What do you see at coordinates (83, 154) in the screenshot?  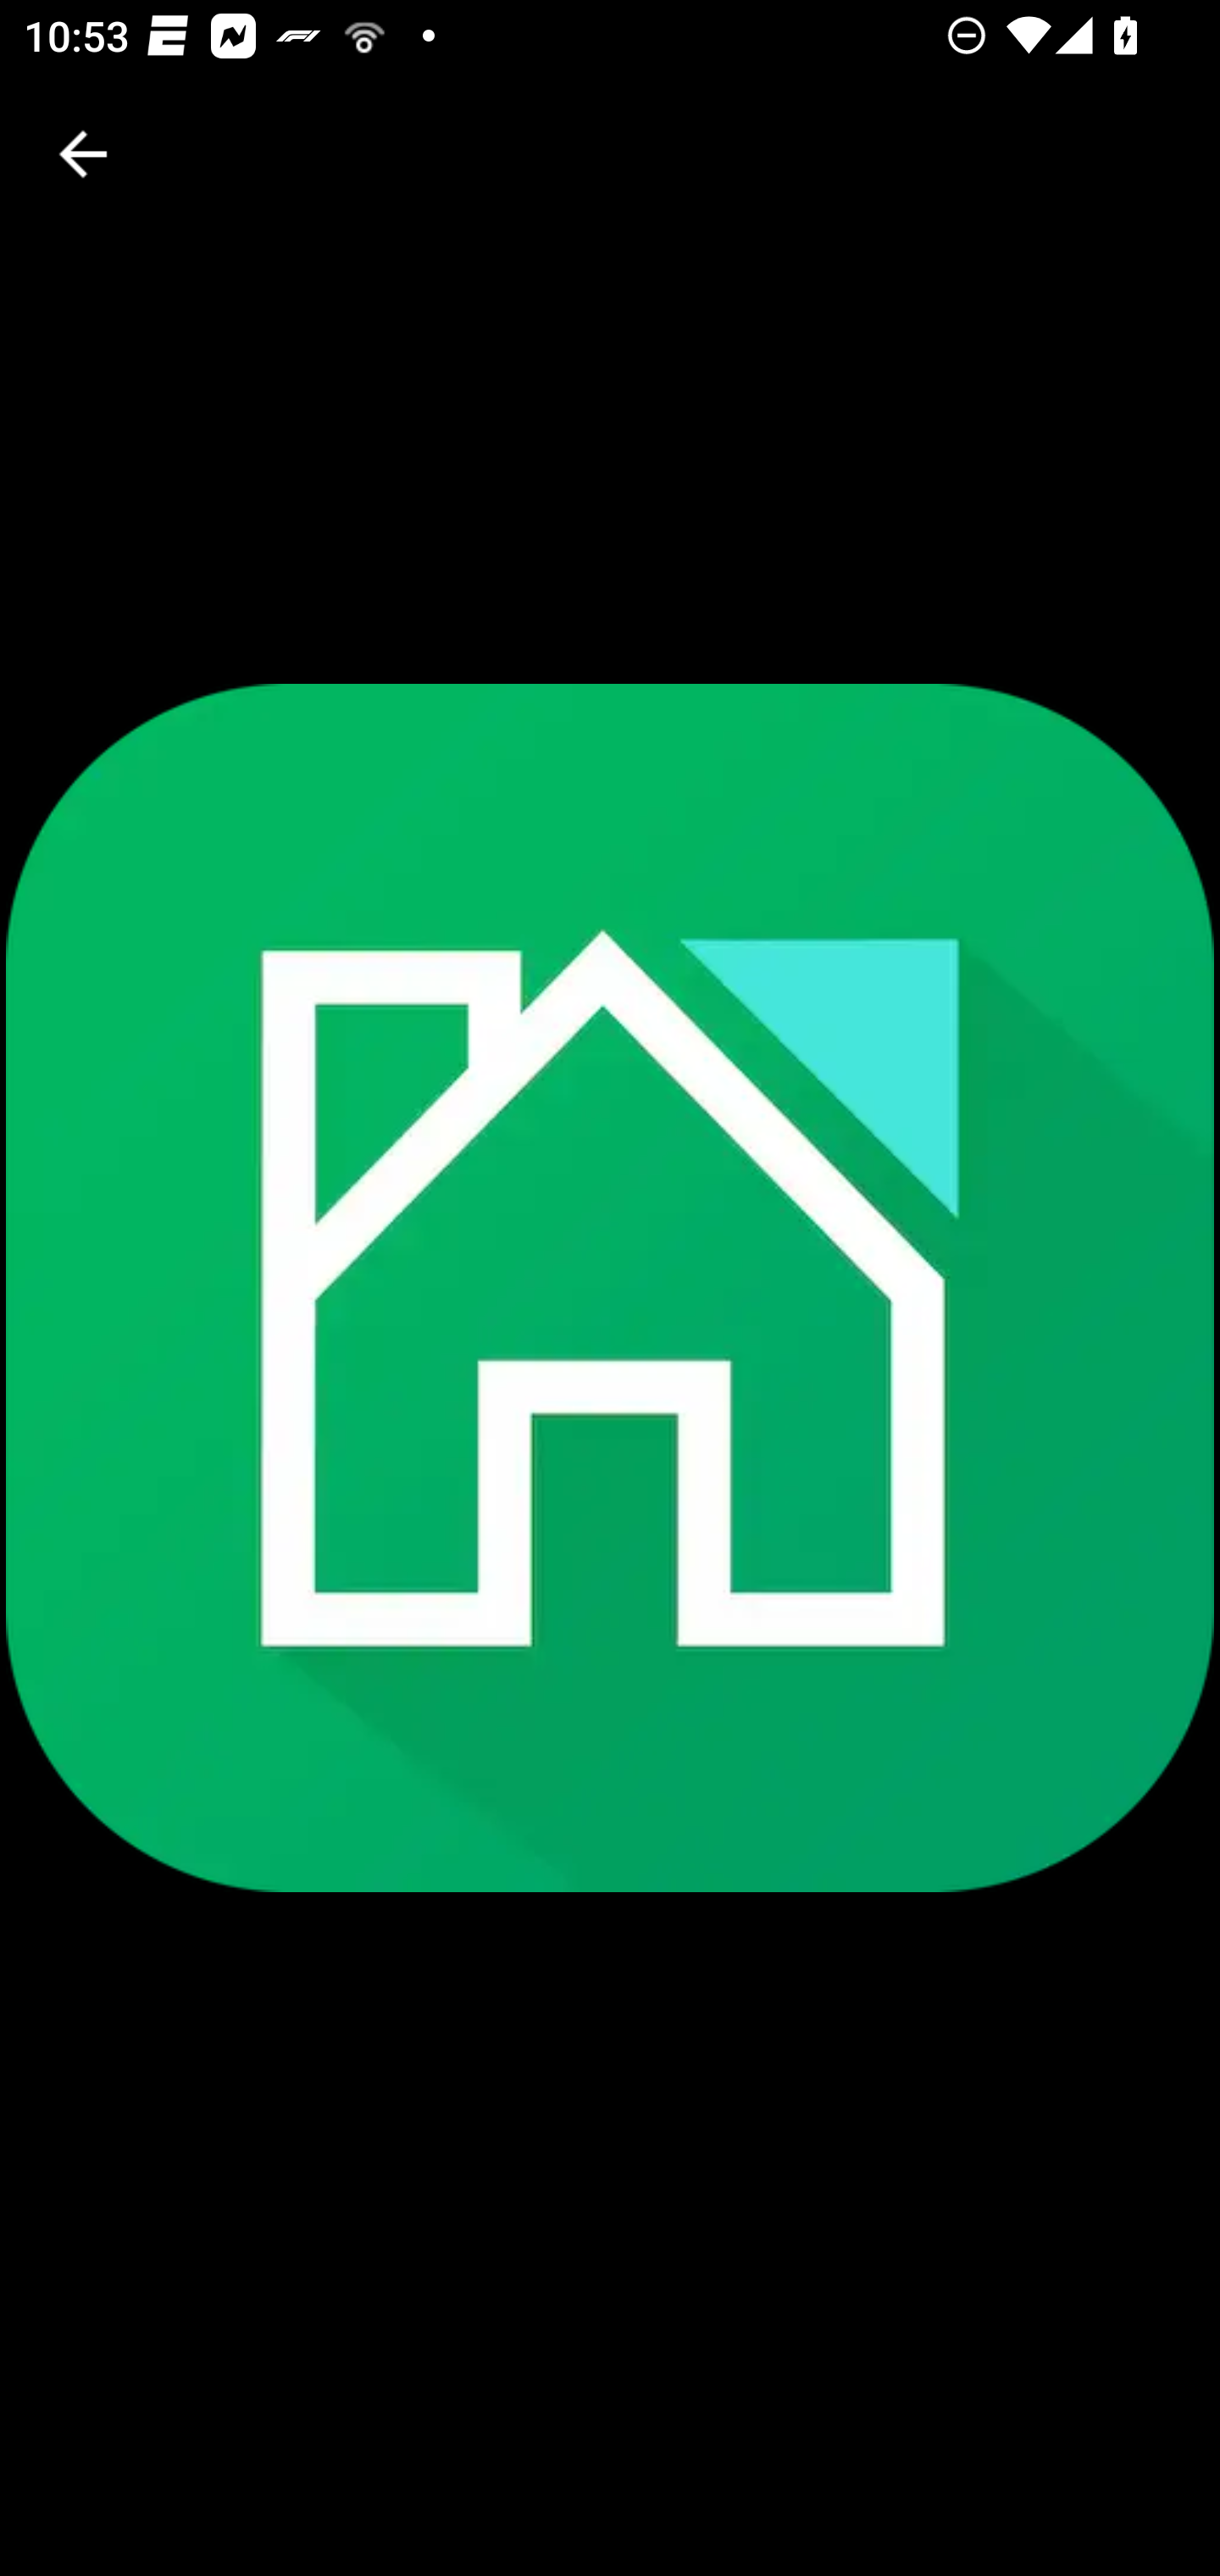 I see `Back` at bounding box center [83, 154].